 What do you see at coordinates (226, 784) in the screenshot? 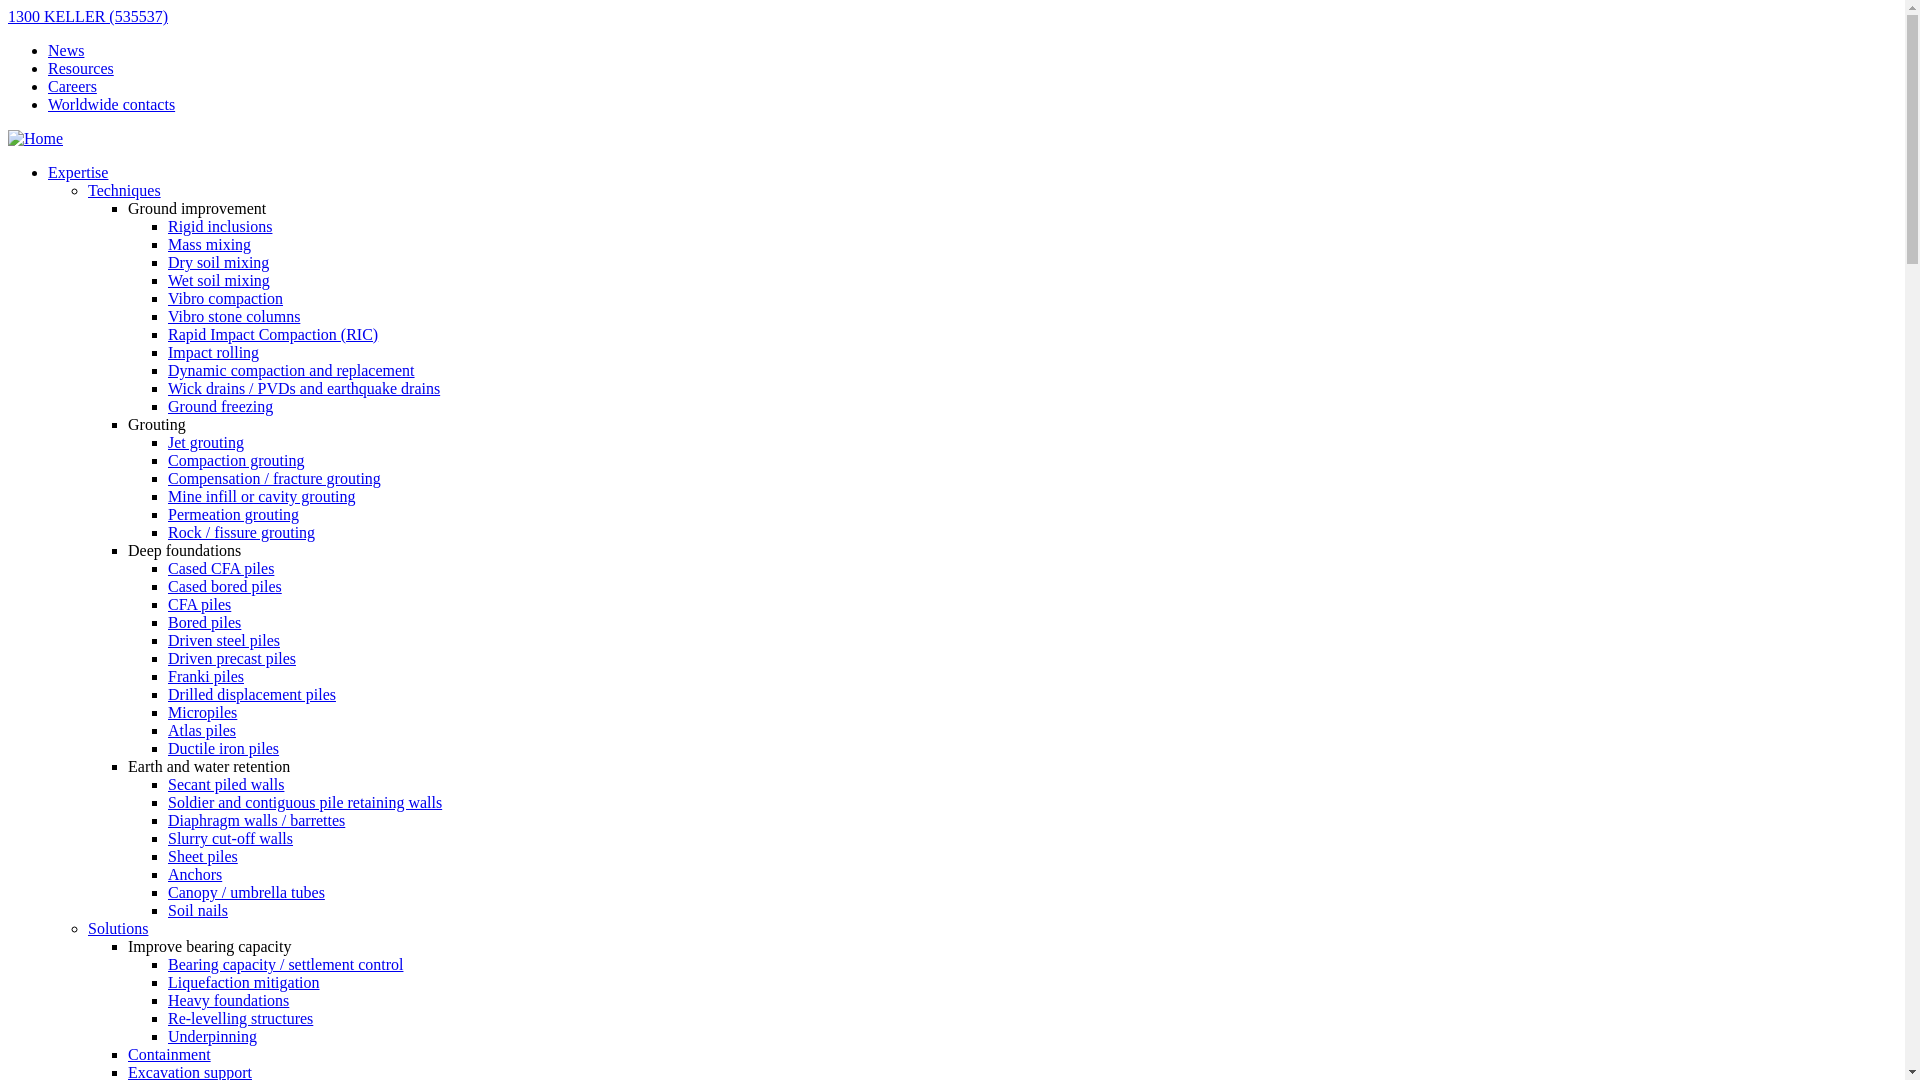
I see `Secant piled walls` at bounding box center [226, 784].